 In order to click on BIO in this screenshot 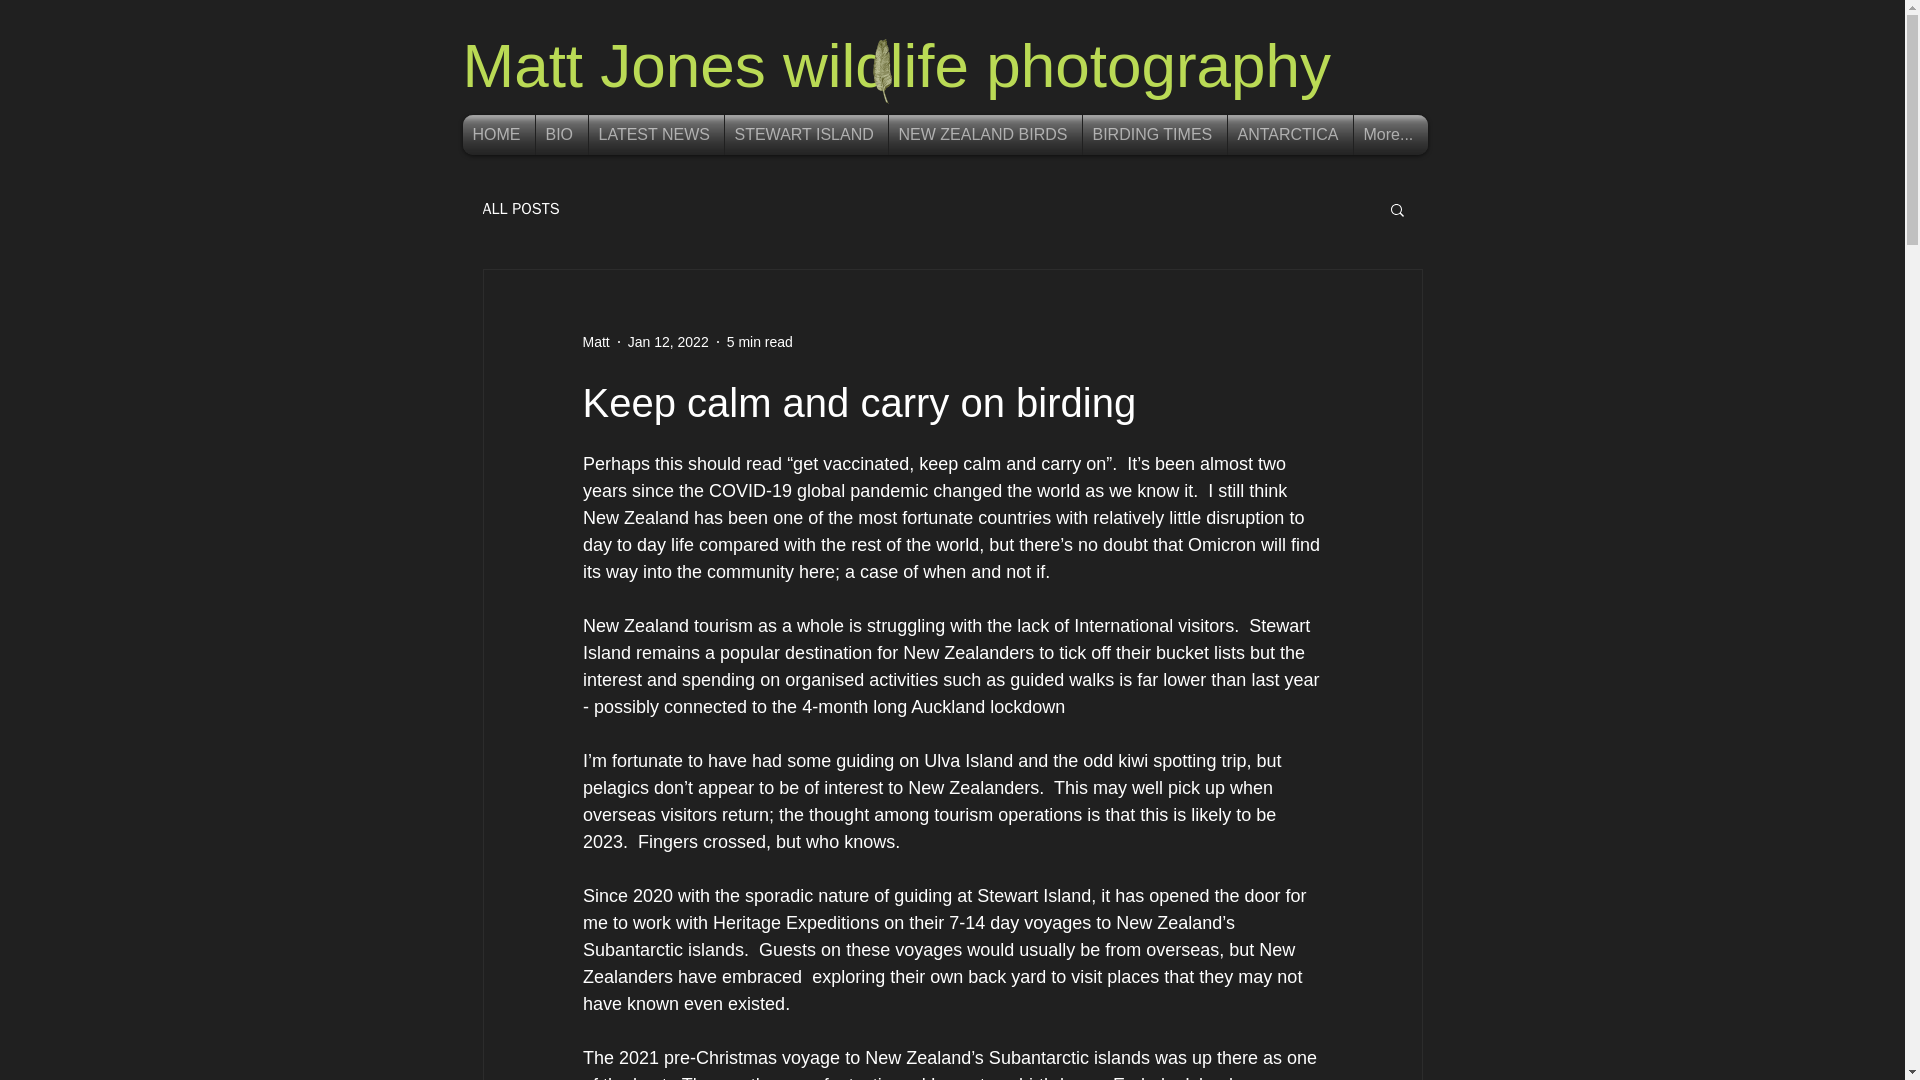, I will do `click(561, 134)`.